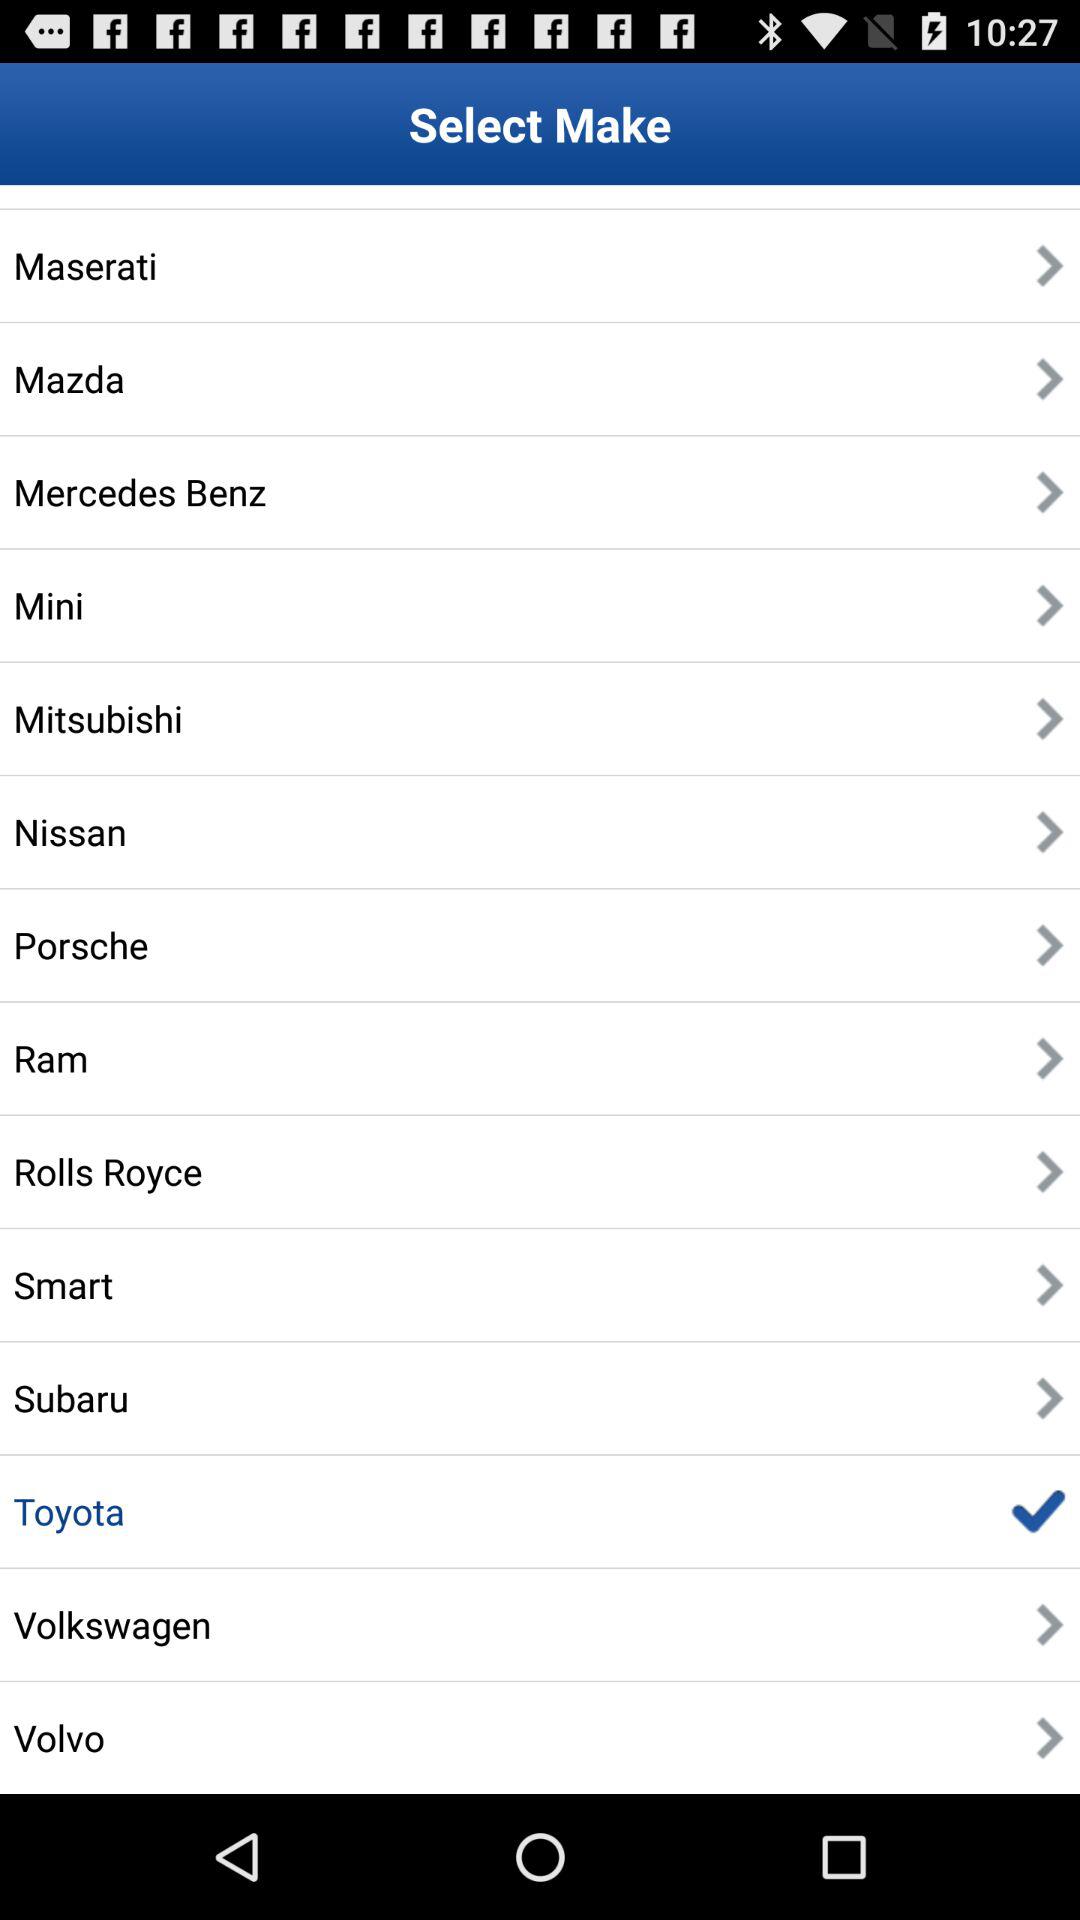 The width and height of the screenshot is (1080, 1920). What do you see at coordinates (108, 1171) in the screenshot?
I see `tap app below ram` at bounding box center [108, 1171].